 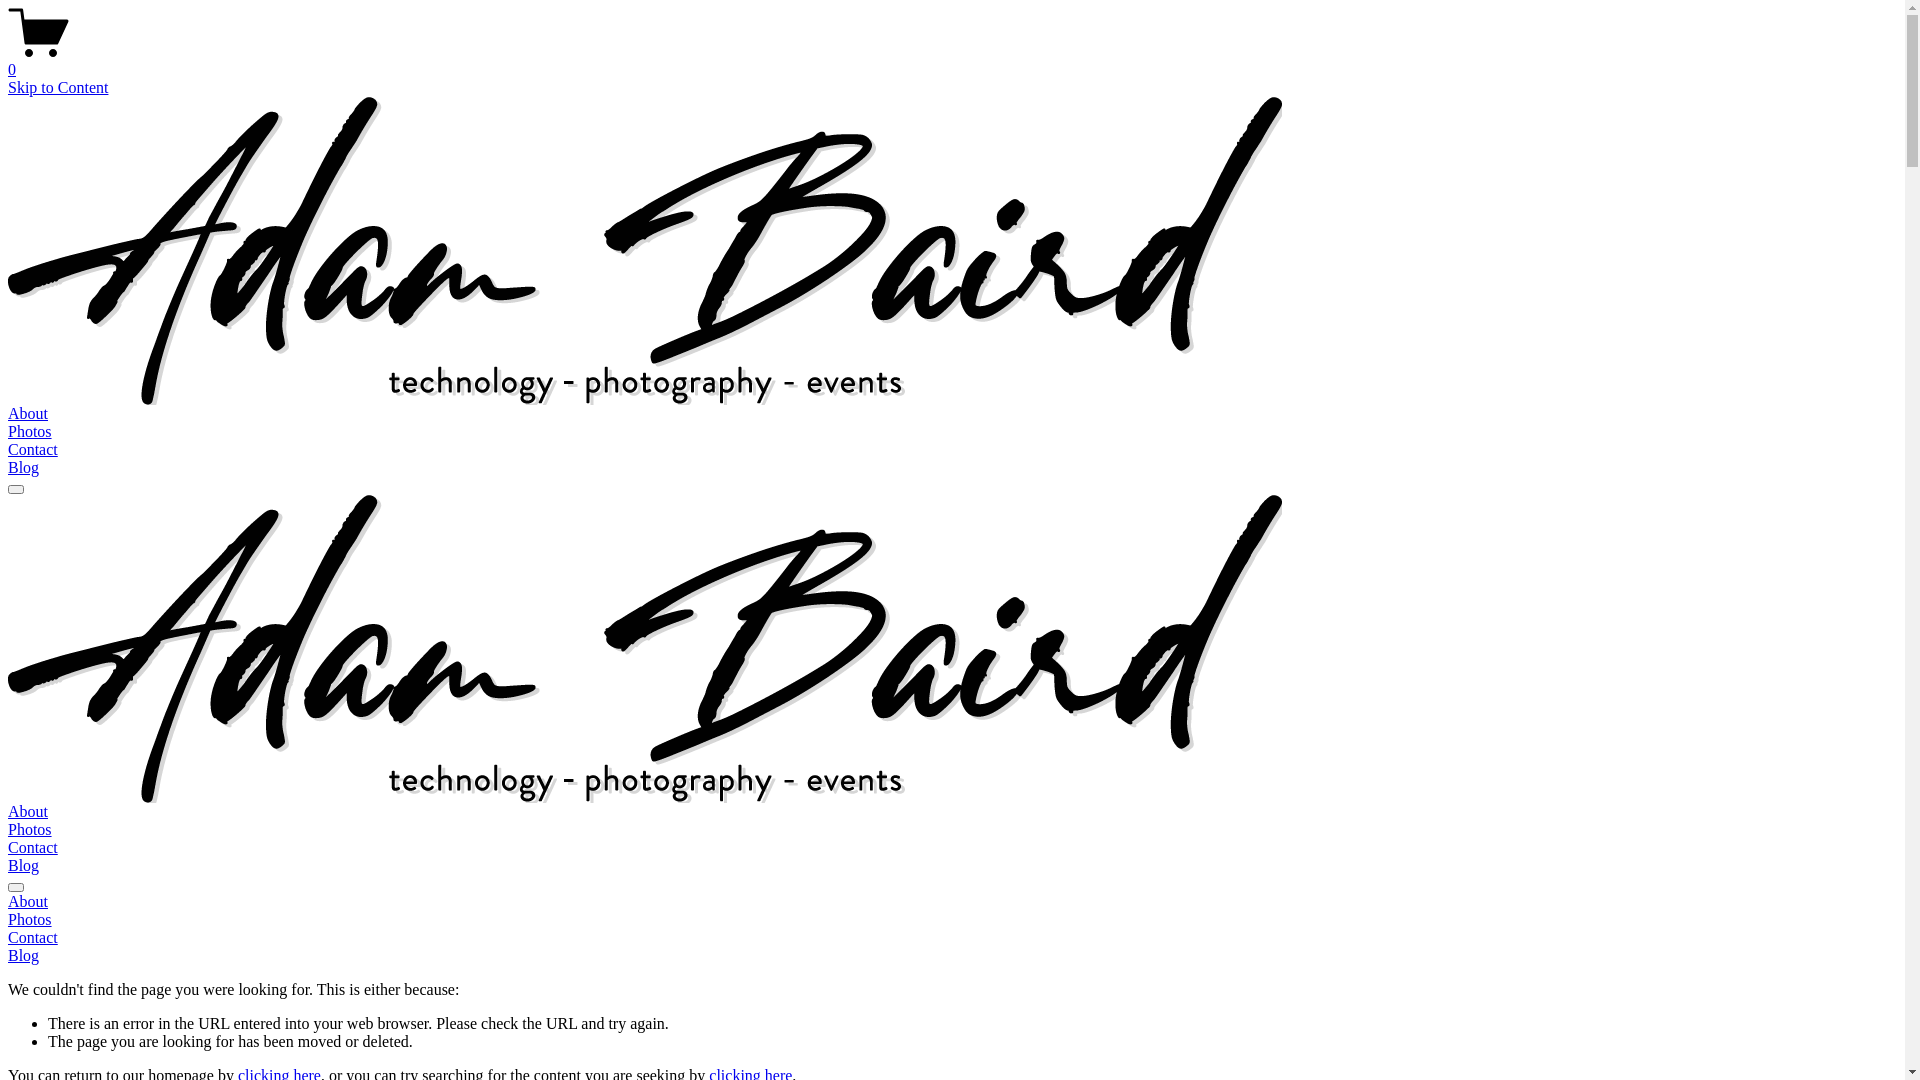 I want to click on About, so click(x=952, y=902).